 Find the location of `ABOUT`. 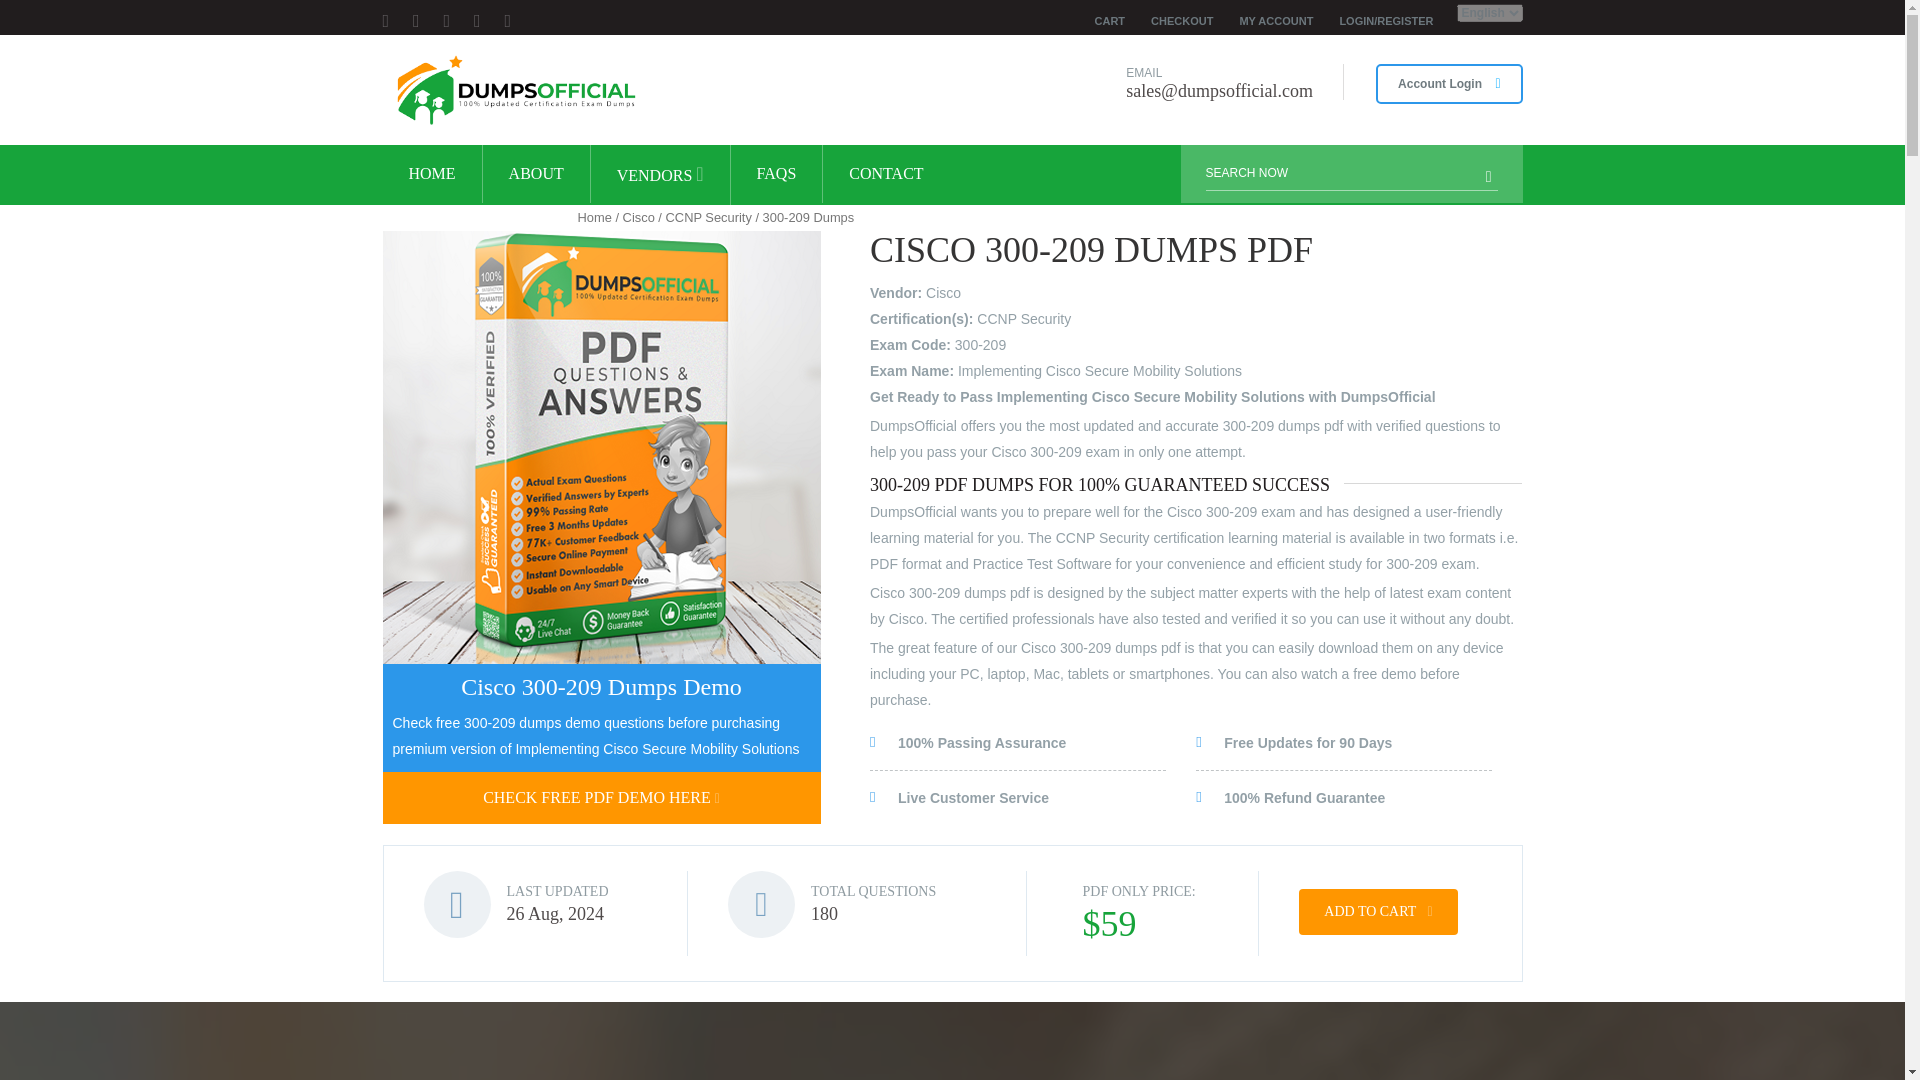

ABOUT is located at coordinates (536, 174).